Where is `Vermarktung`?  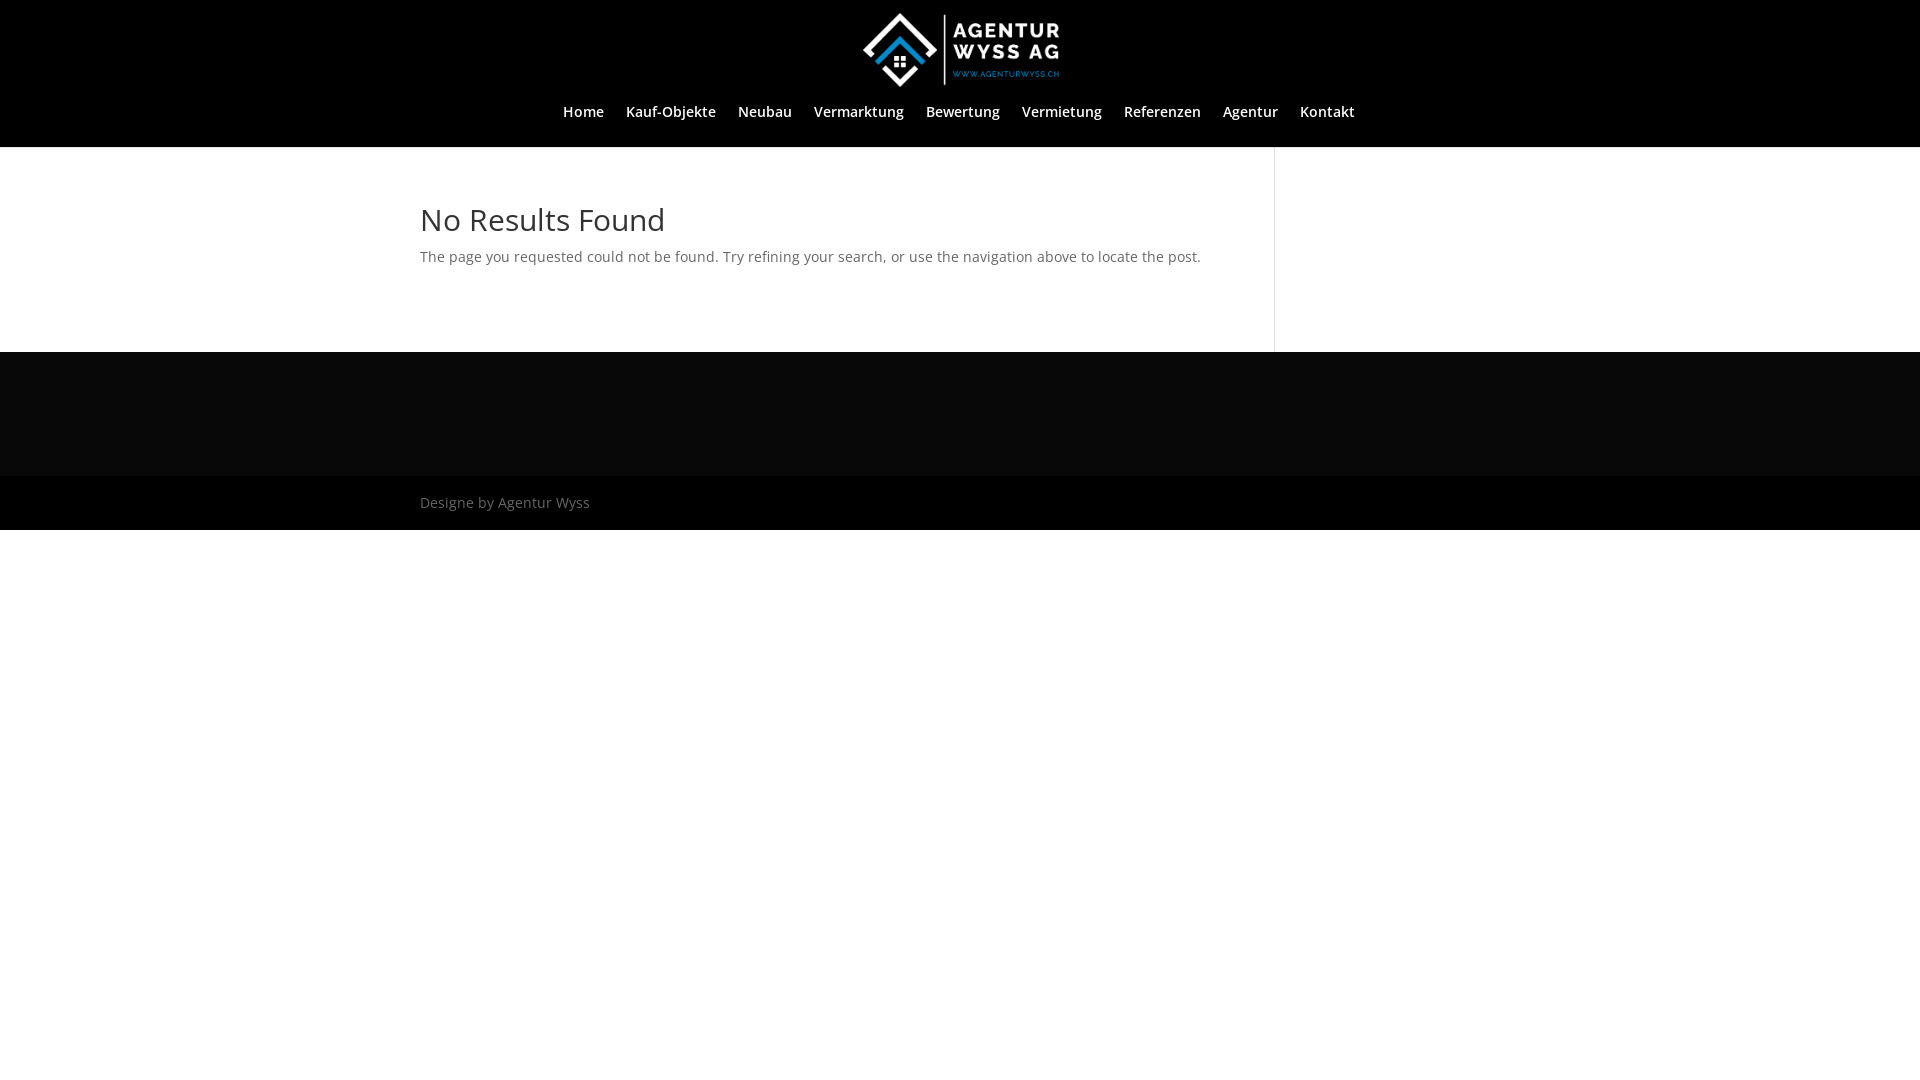 Vermarktung is located at coordinates (859, 126).